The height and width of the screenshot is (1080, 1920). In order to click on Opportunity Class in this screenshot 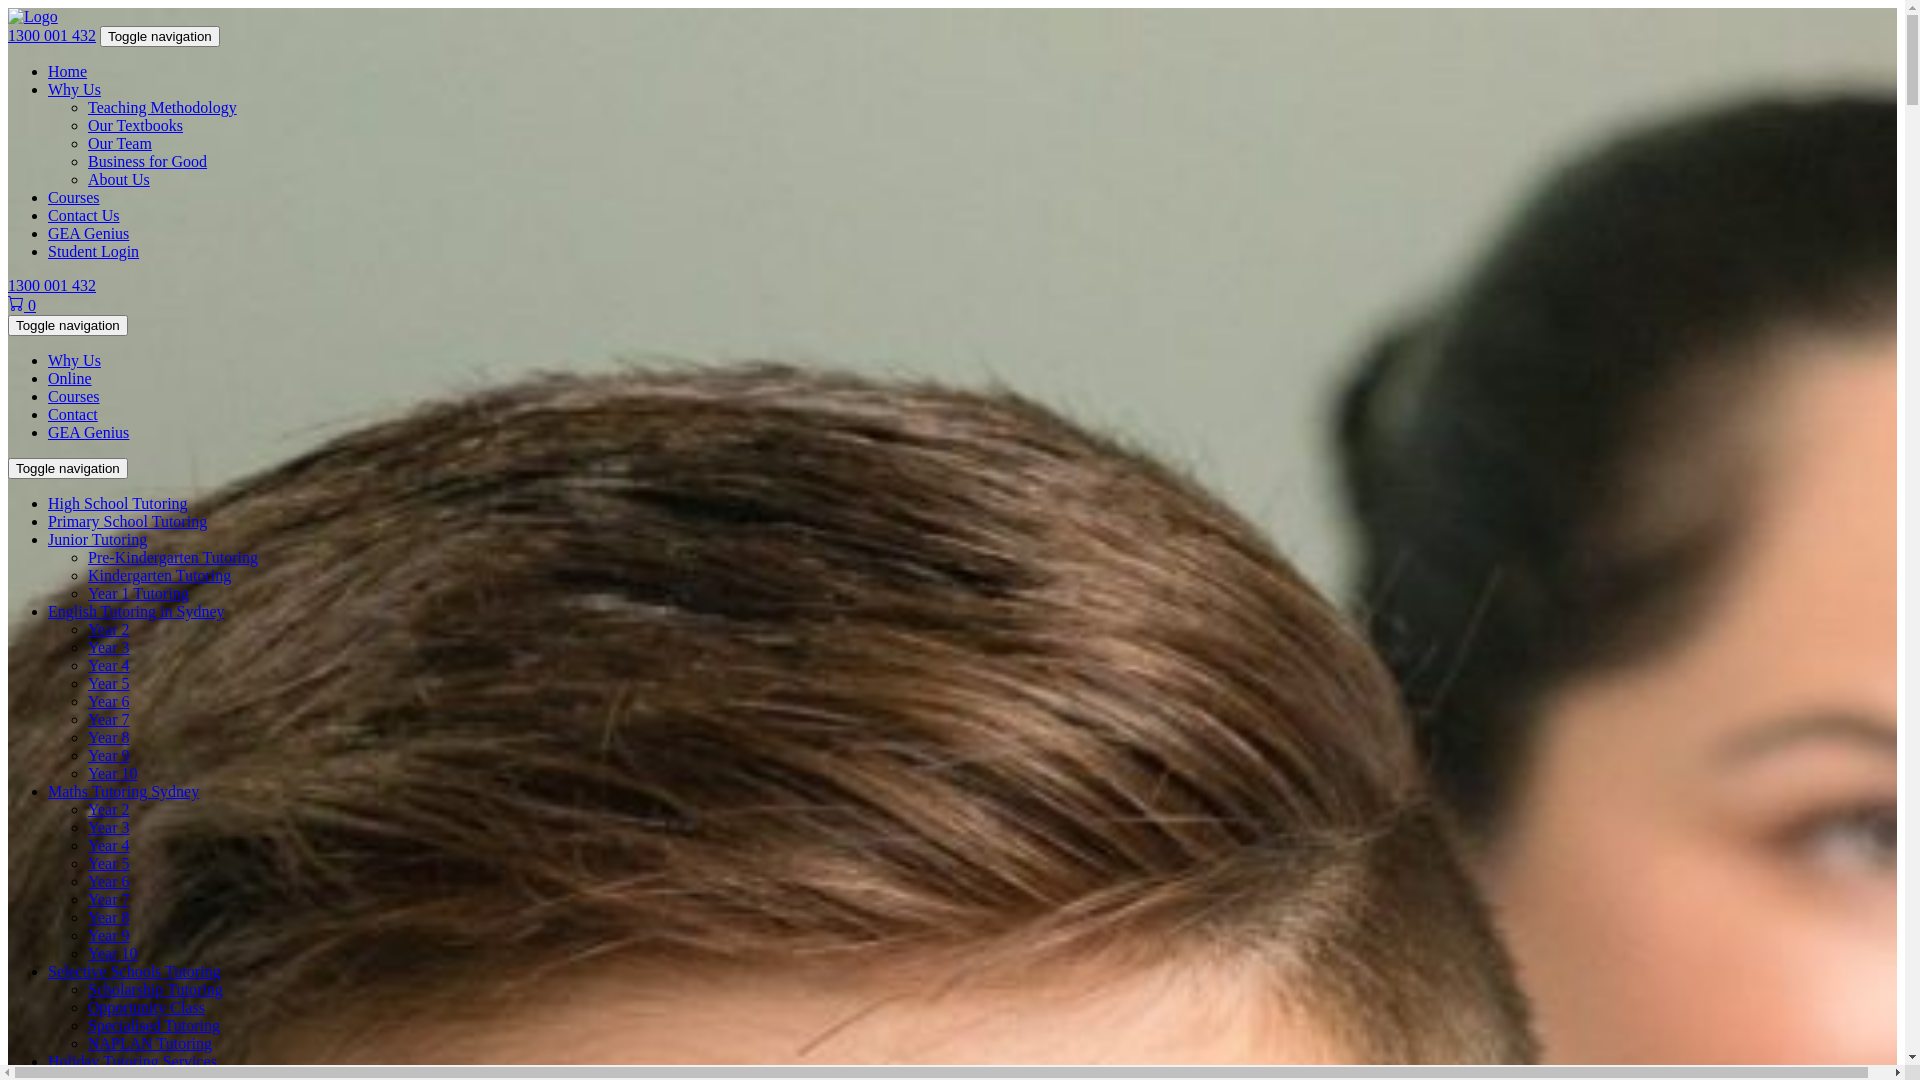, I will do `click(146, 1008)`.